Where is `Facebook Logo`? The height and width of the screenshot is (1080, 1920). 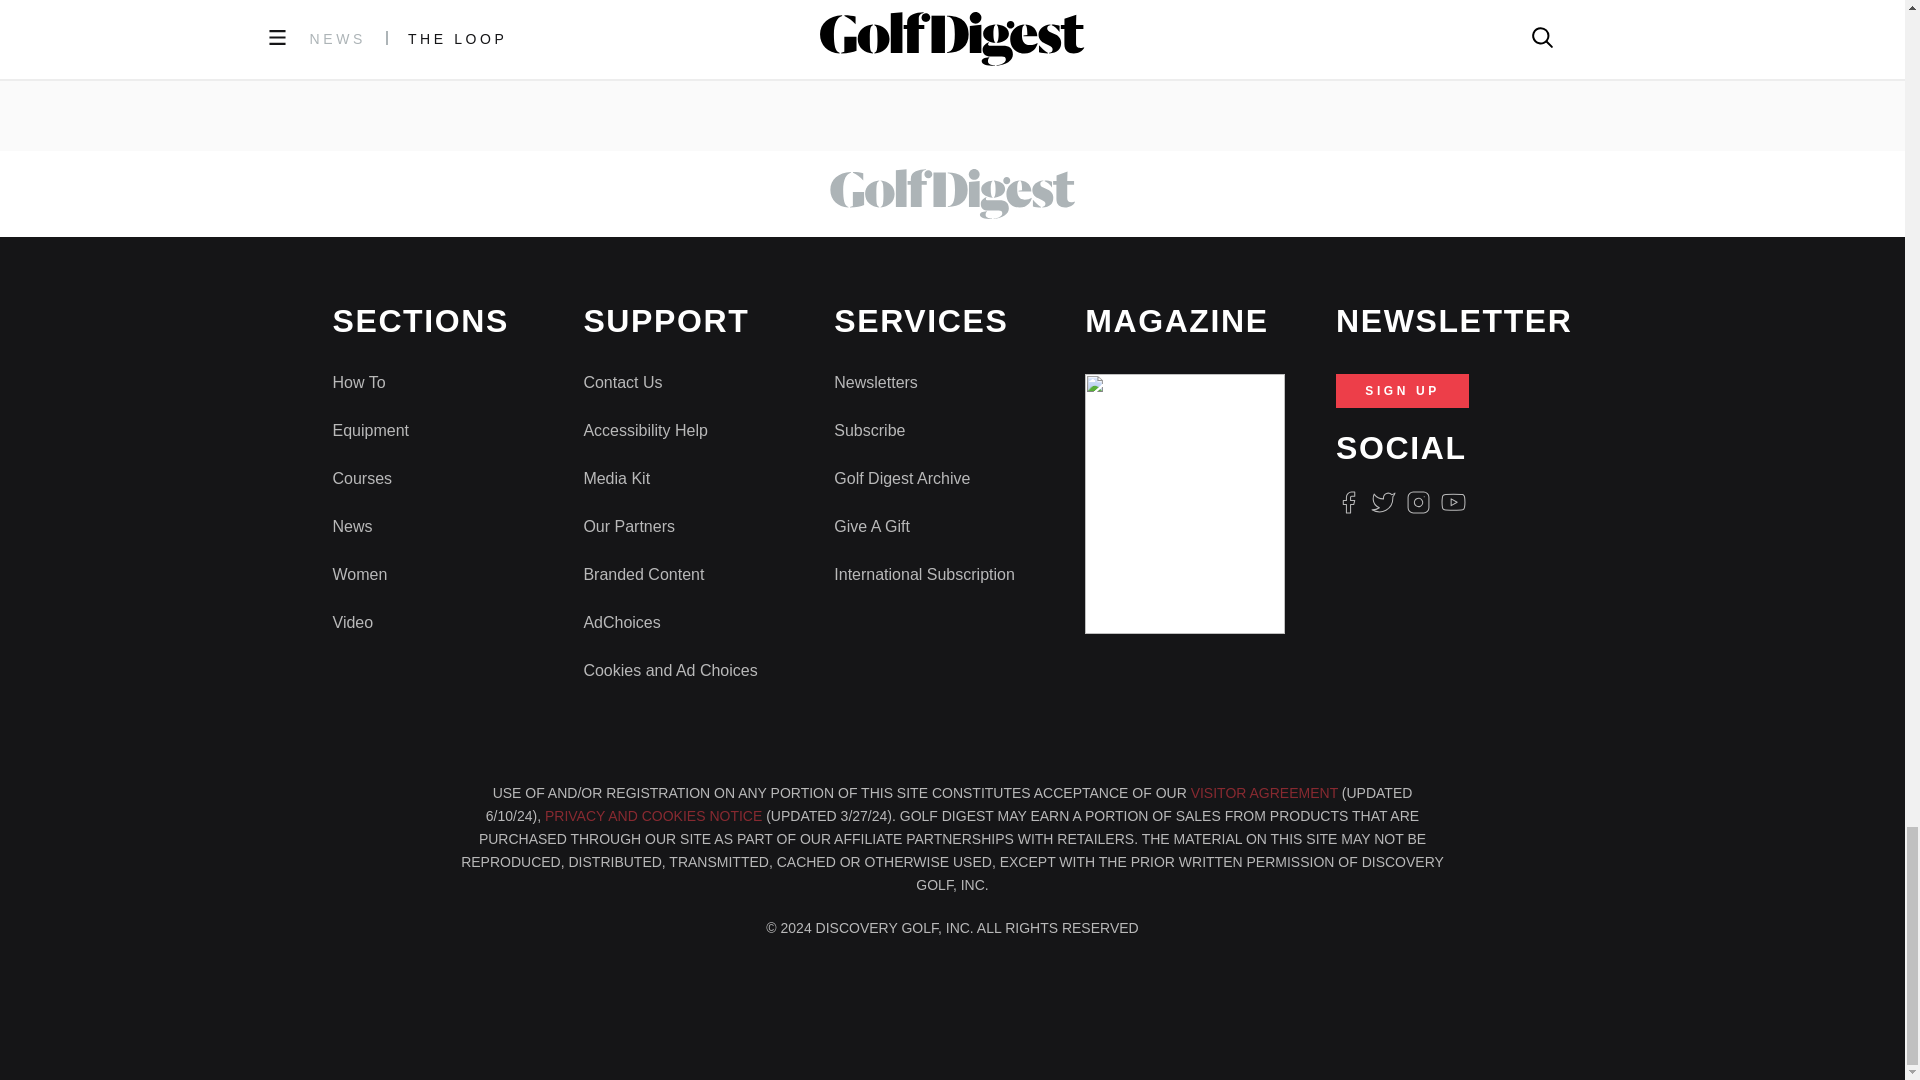
Facebook Logo is located at coordinates (1348, 502).